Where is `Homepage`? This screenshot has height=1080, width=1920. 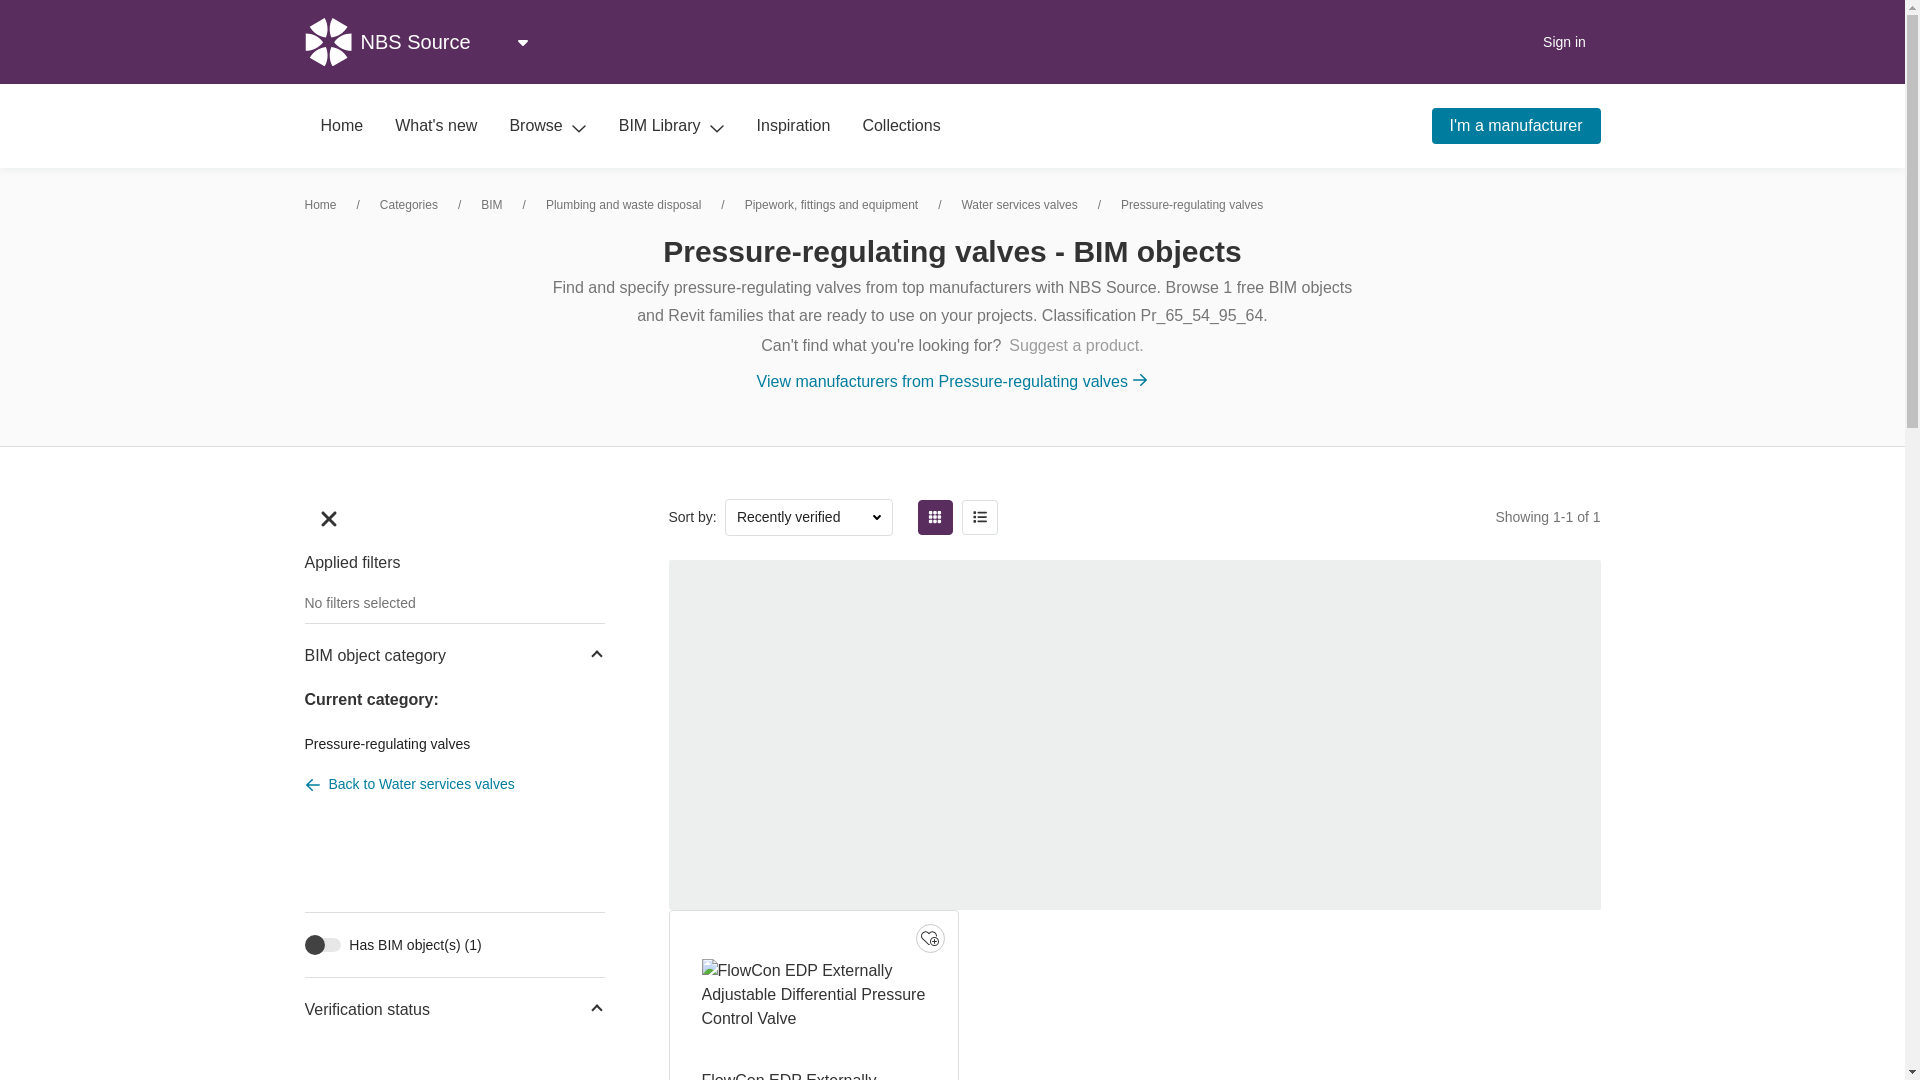
Homepage is located at coordinates (340, 126).